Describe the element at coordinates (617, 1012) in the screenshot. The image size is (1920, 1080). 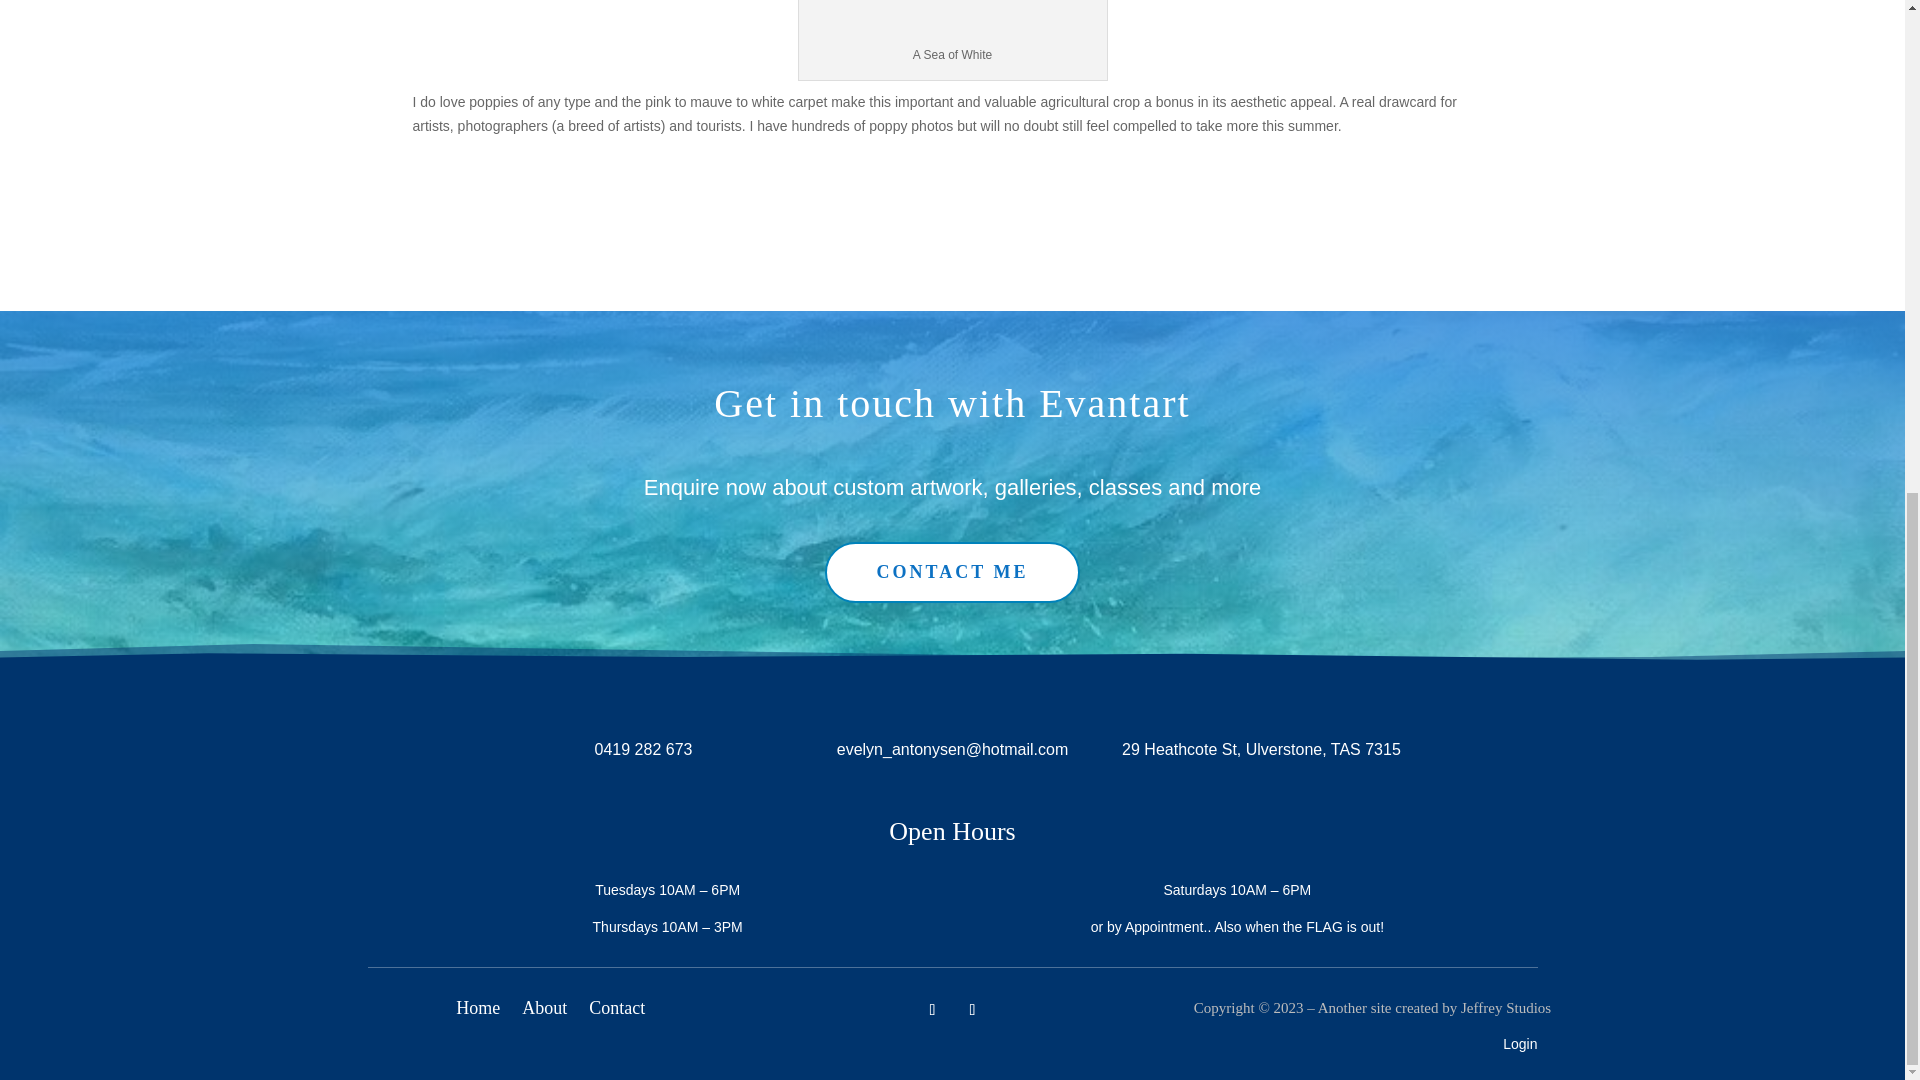
I see `Contact` at that location.